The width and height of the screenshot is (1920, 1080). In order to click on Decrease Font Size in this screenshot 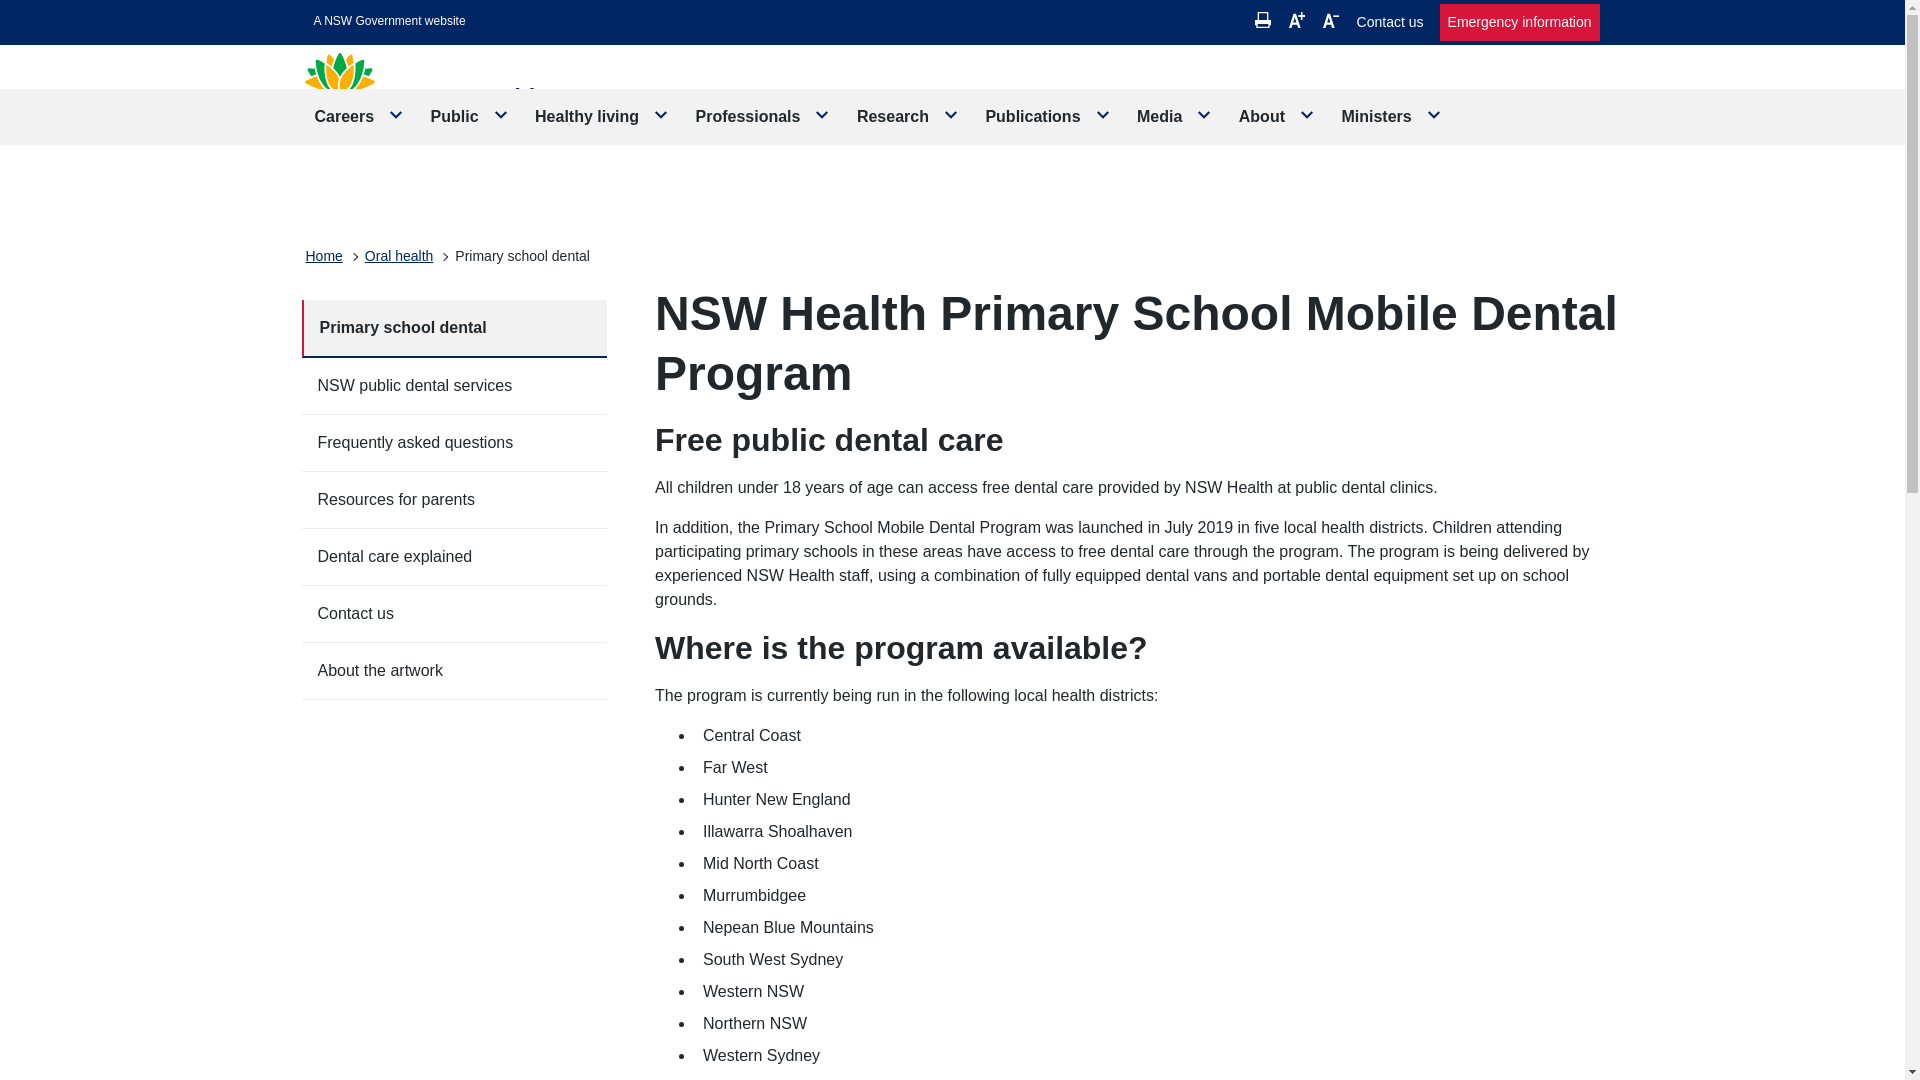, I will do `click(1330, 20)`.